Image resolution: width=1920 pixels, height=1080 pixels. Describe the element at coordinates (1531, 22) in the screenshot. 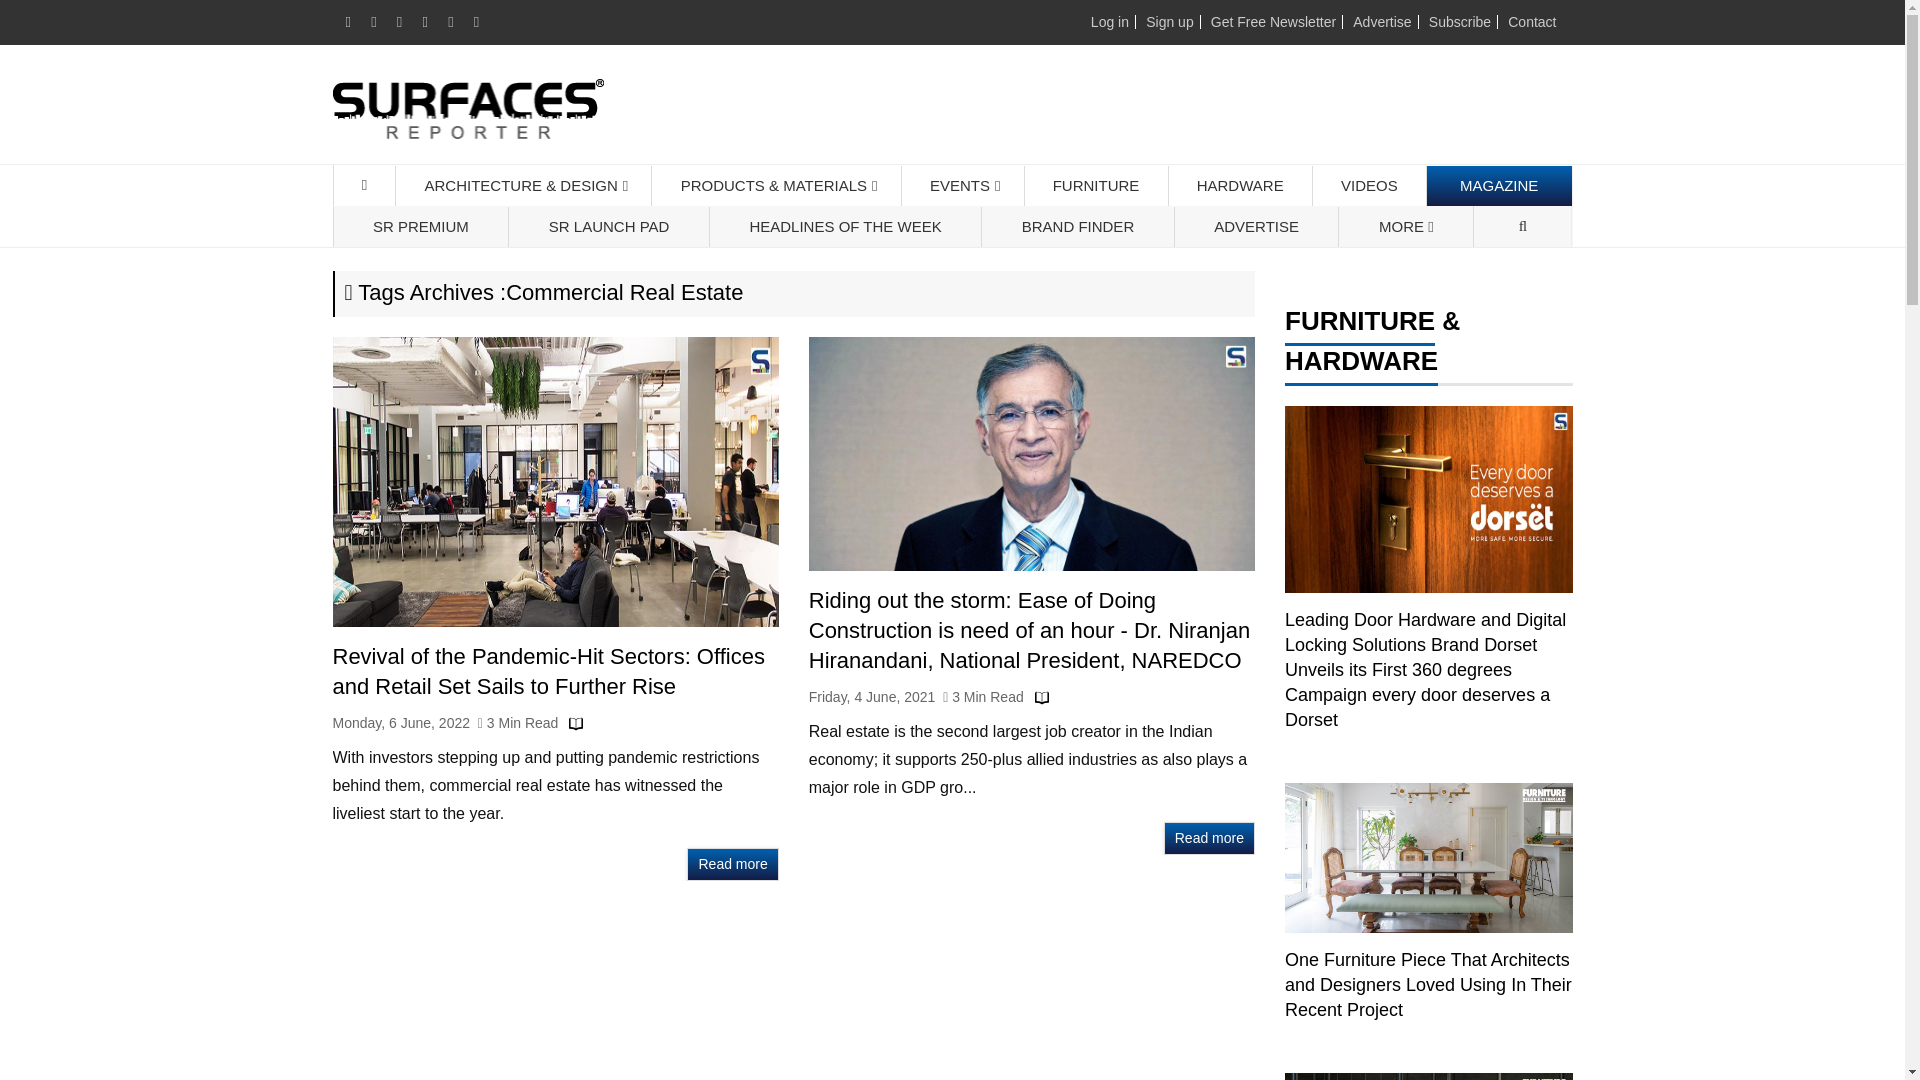

I see `Contact` at that location.